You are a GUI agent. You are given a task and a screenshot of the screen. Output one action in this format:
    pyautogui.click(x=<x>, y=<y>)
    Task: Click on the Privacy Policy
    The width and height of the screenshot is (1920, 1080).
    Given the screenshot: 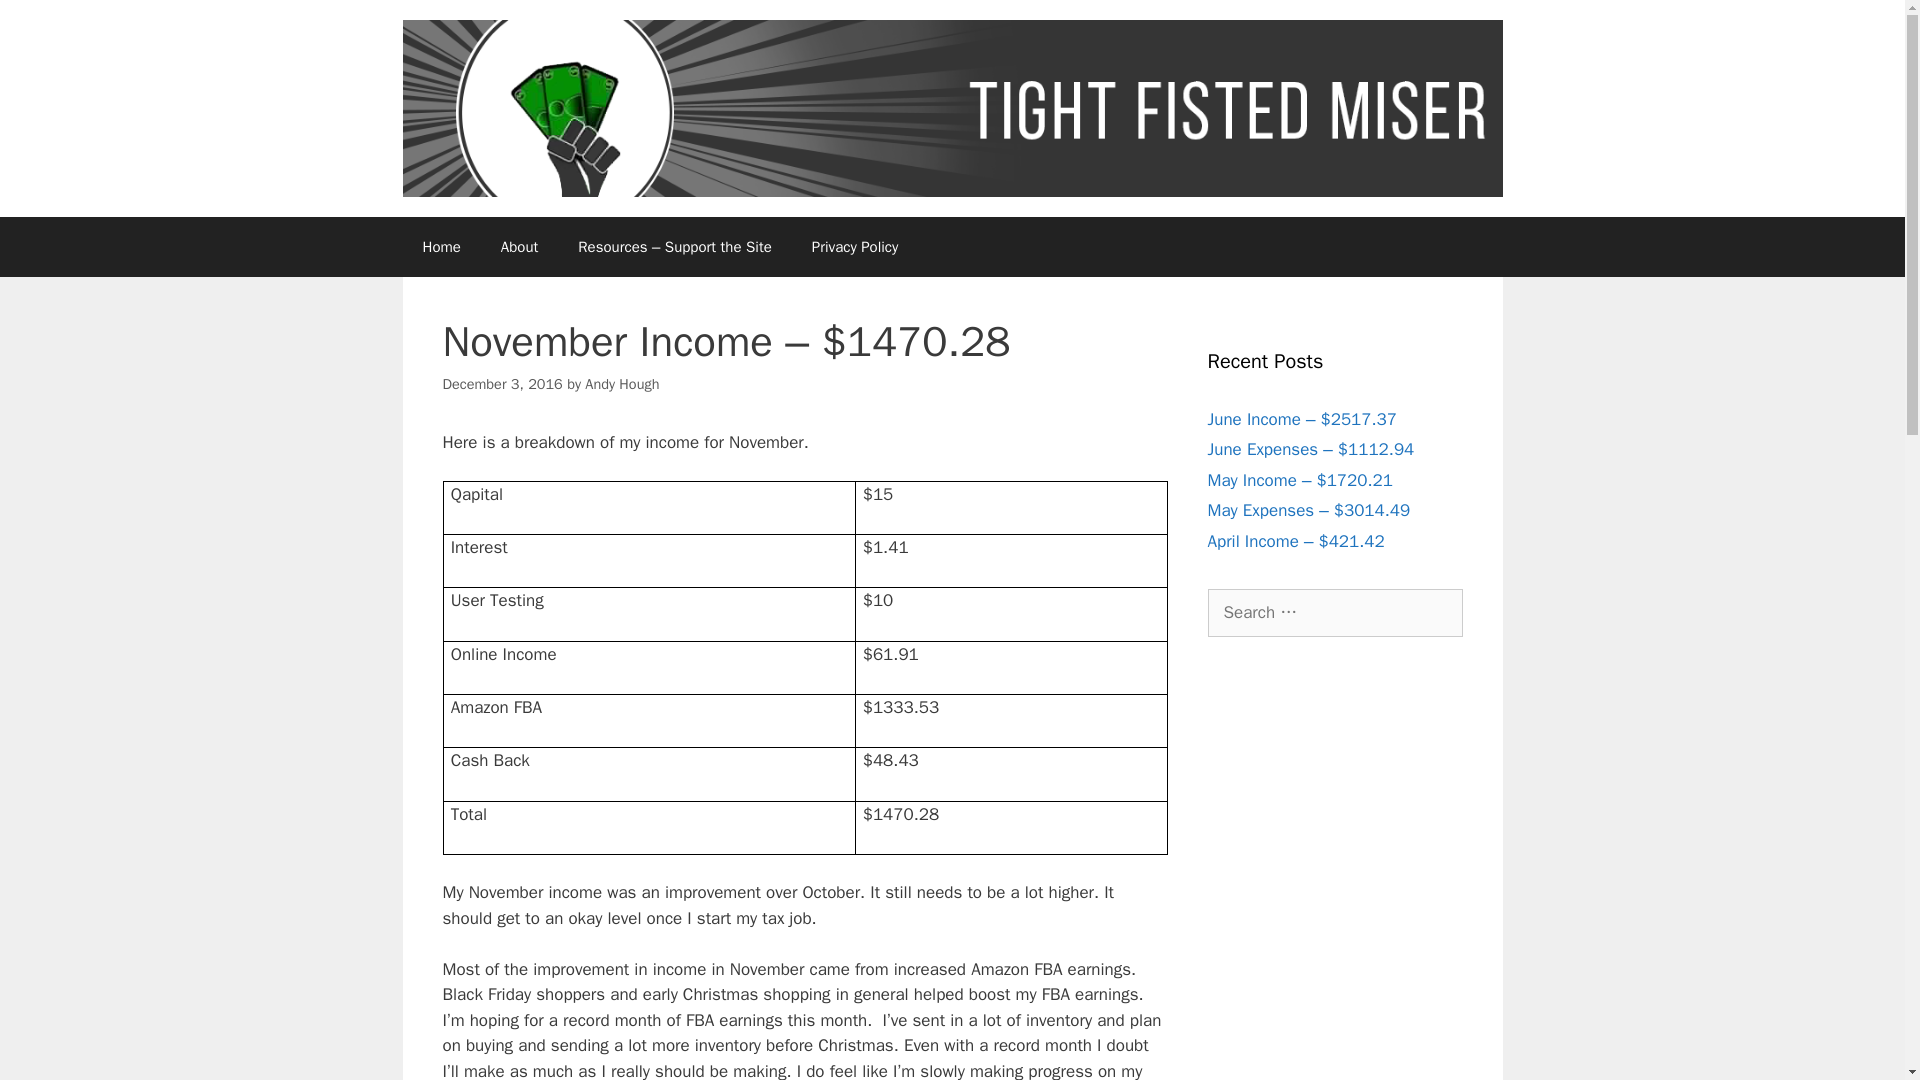 What is the action you would take?
    pyautogui.click(x=855, y=246)
    